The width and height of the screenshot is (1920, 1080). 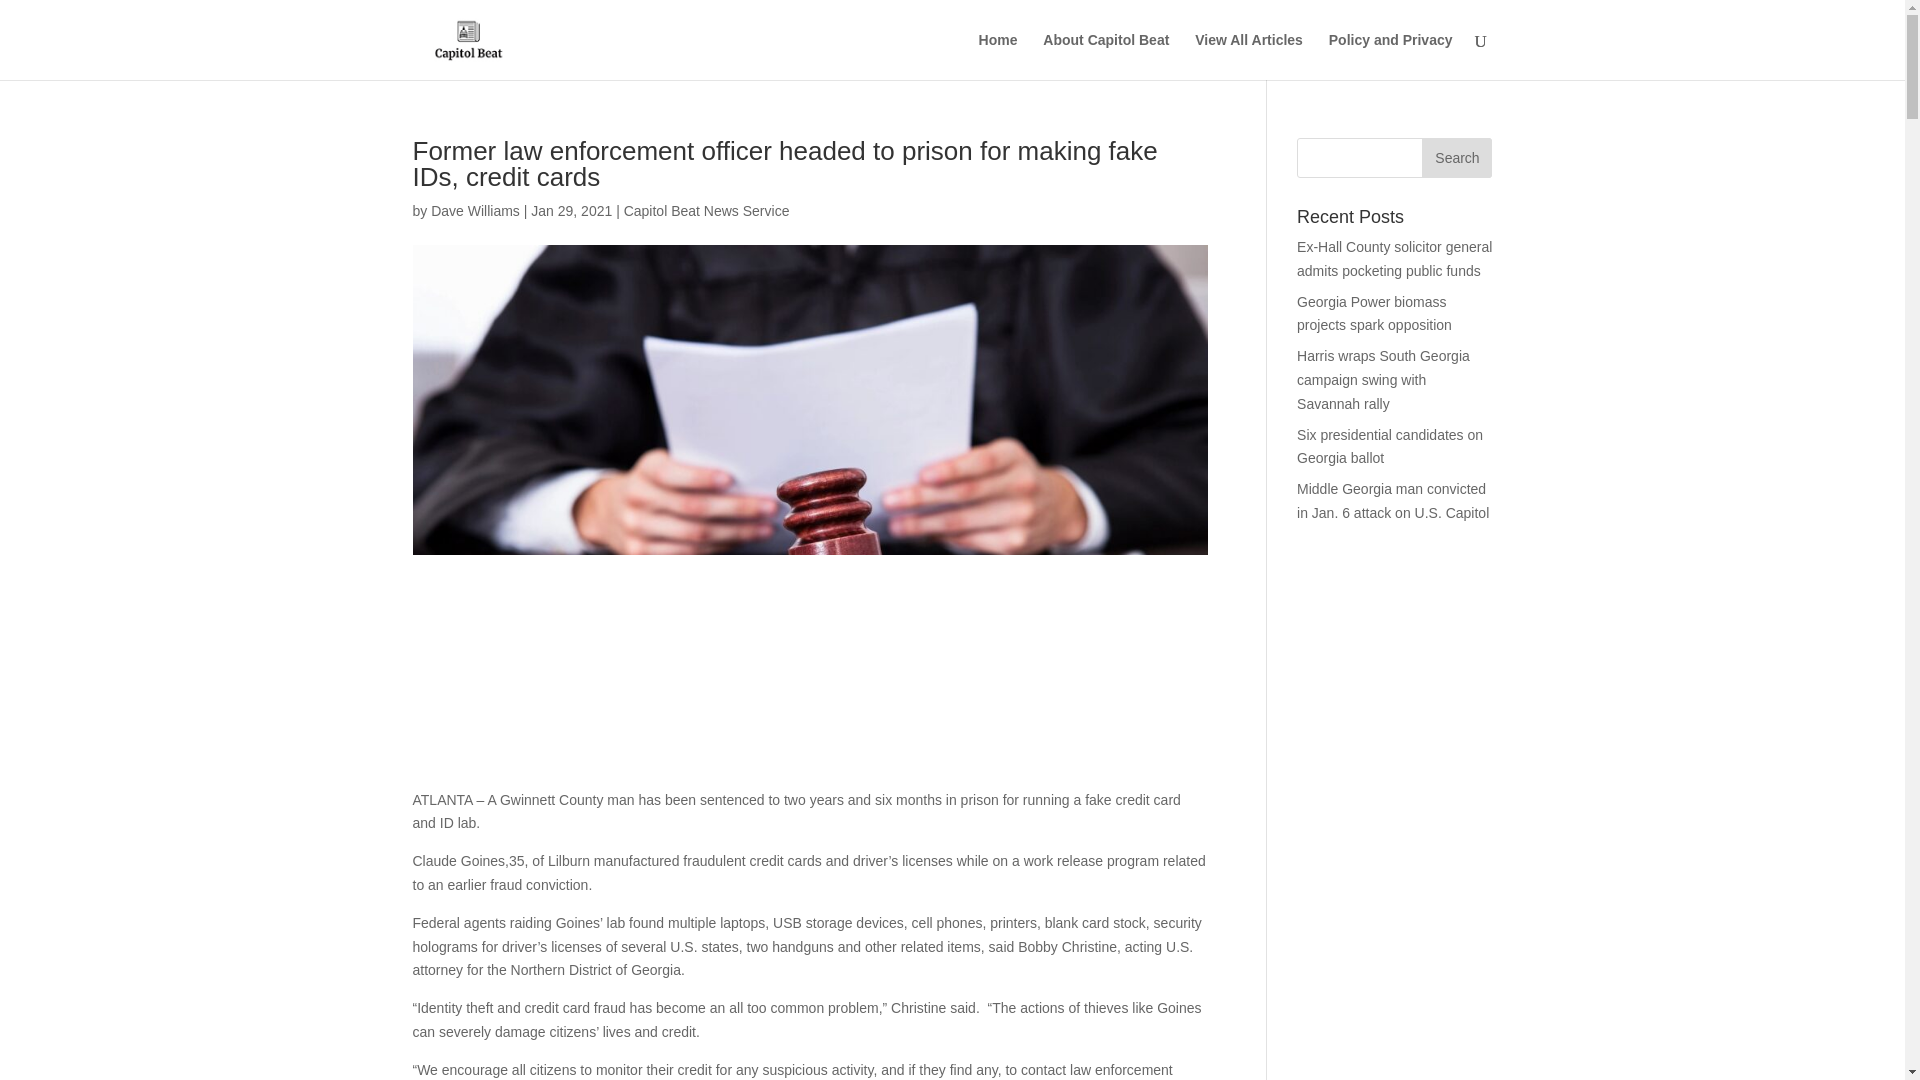 What do you see at coordinates (1106, 56) in the screenshot?
I see `About Capitol Beat` at bounding box center [1106, 56].